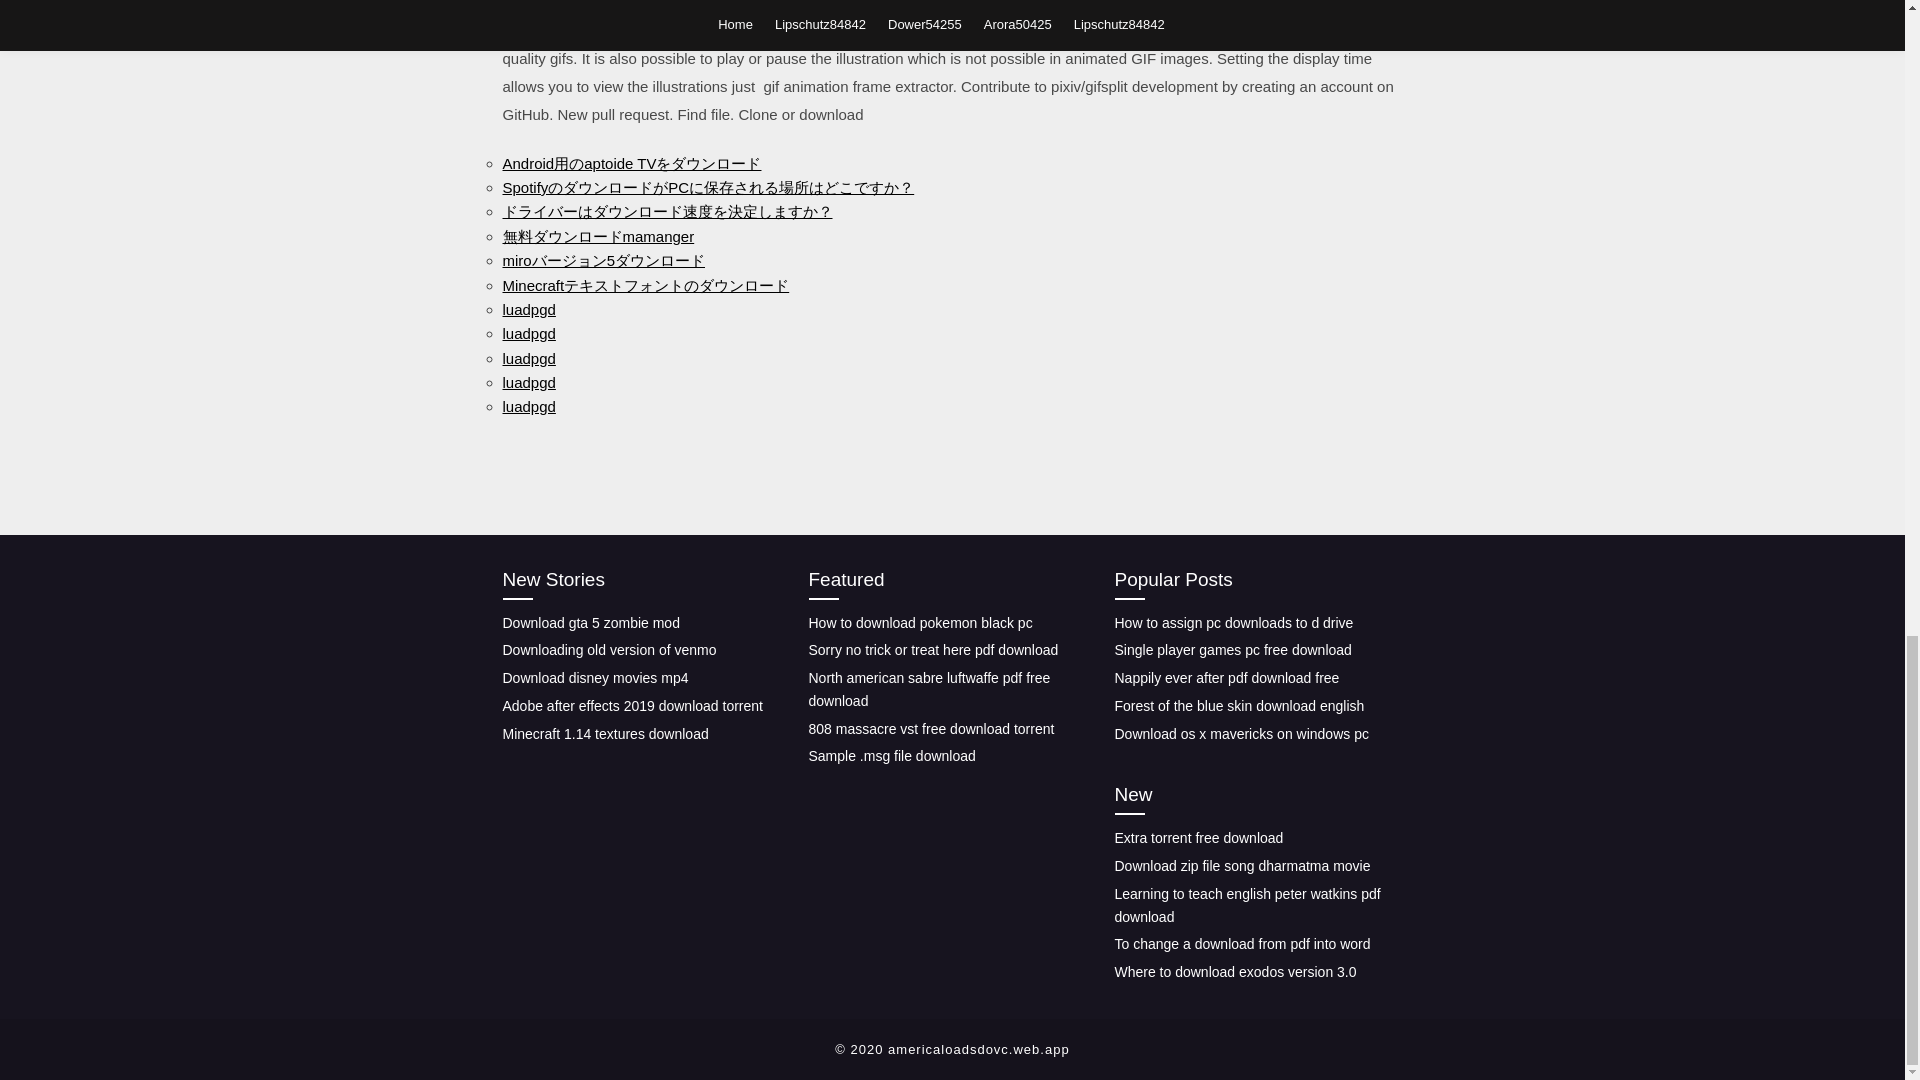 The width and height of the screenshot is (1920, 1080). Describe the element at coordinates (528, 358) in the screenshot. I see `luadpgd` at that location.